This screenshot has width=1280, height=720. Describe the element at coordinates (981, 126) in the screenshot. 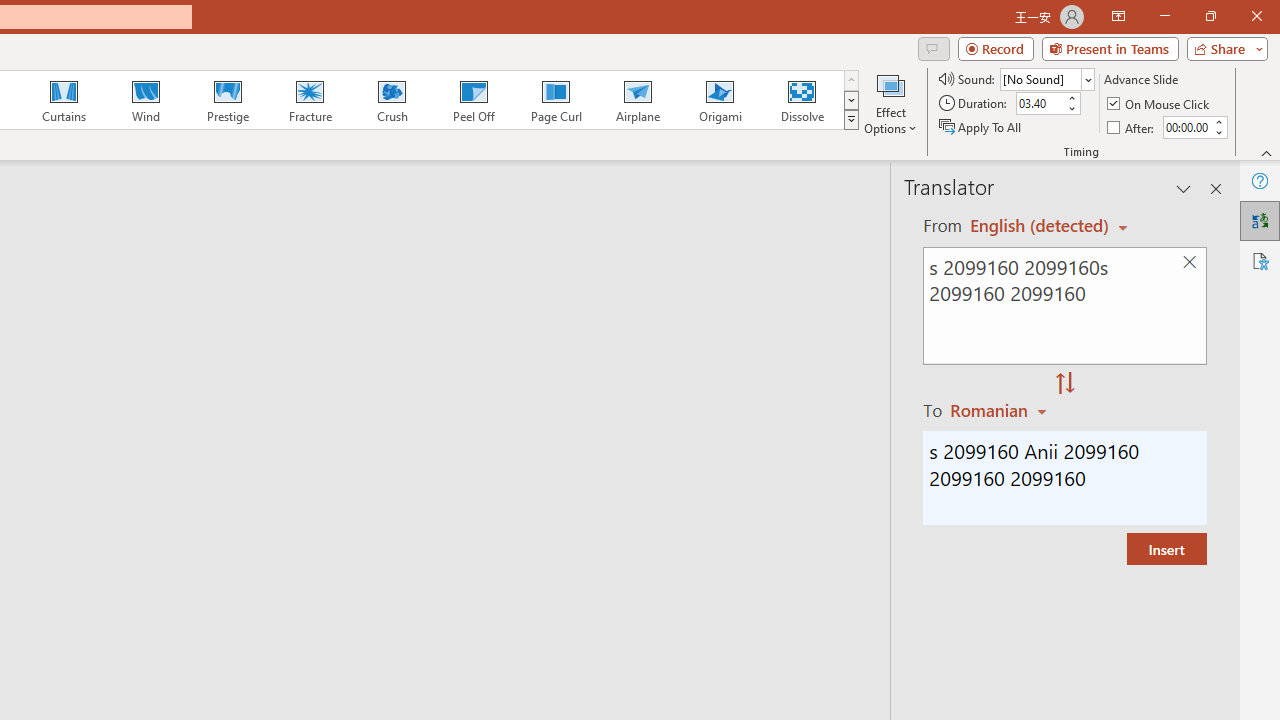

I see `Apply To All` at that location.